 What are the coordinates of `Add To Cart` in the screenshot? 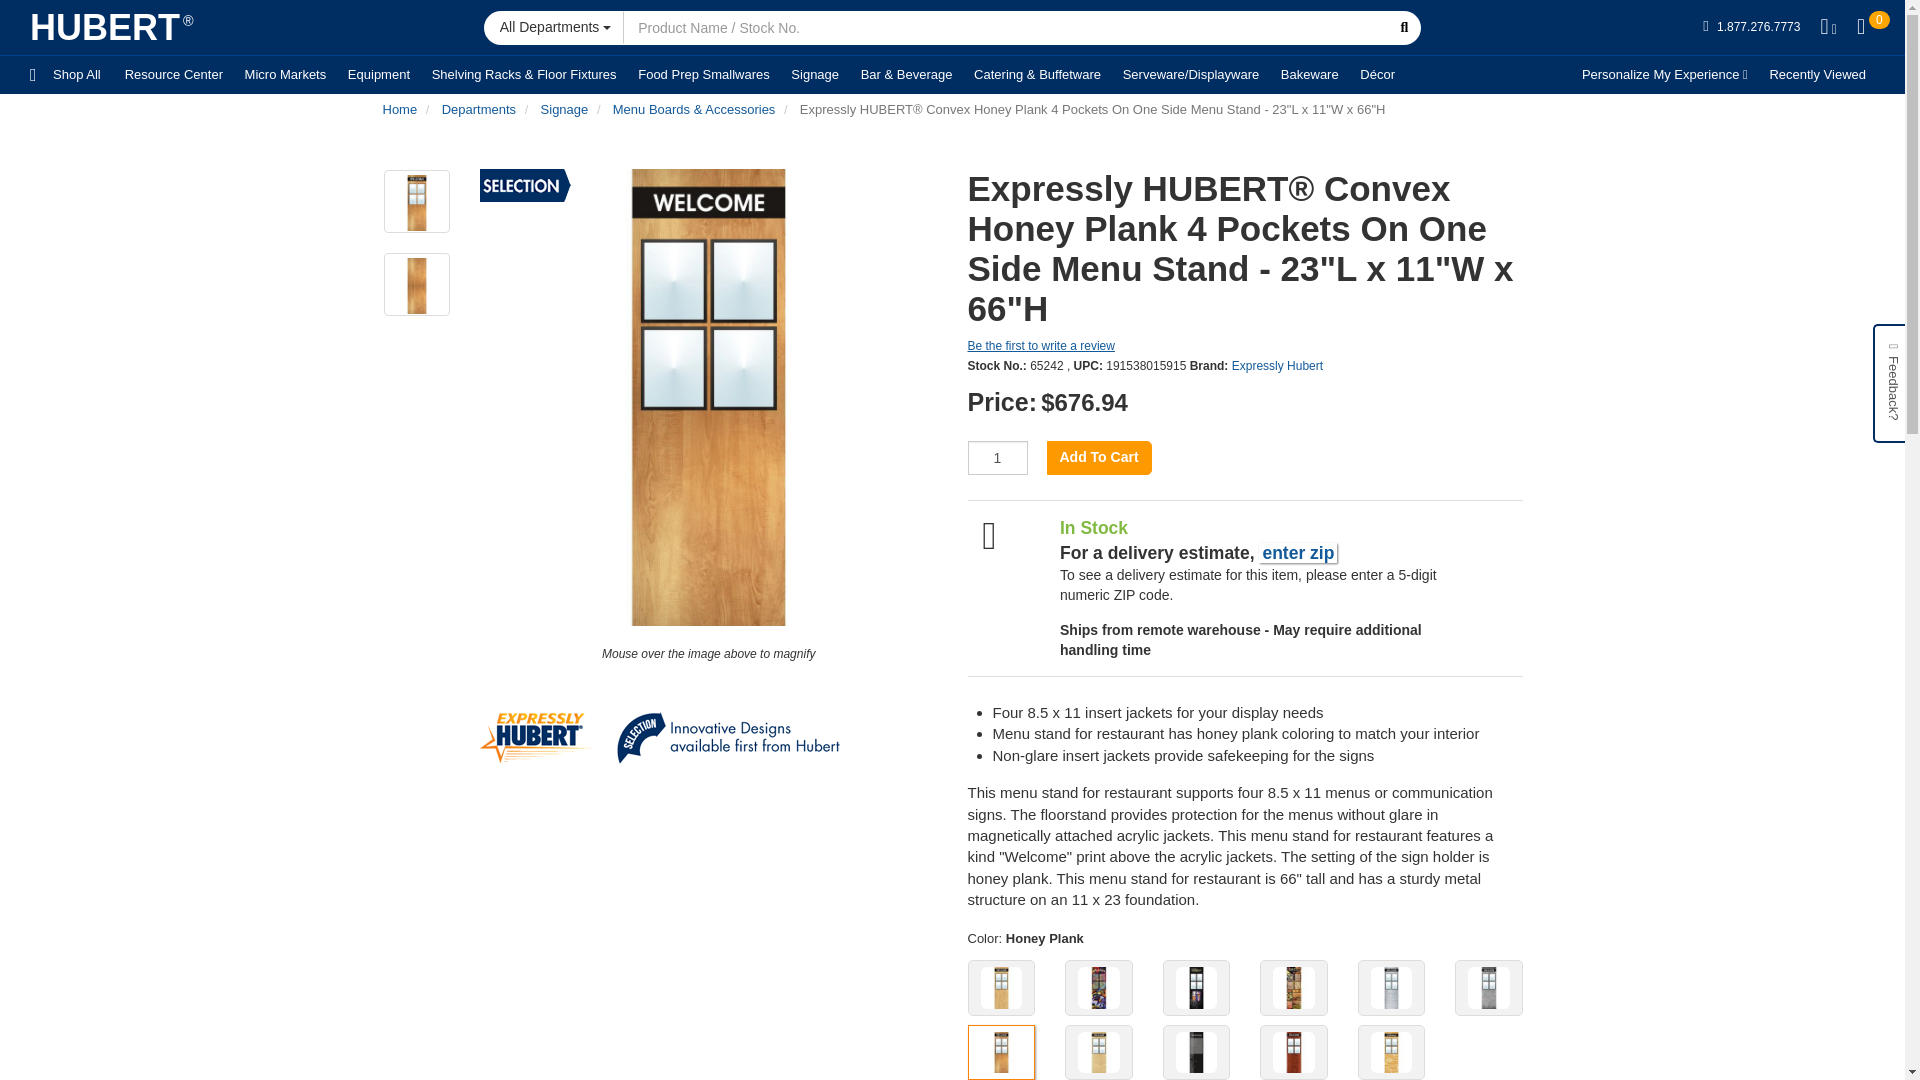 It's located at (1098, 458).